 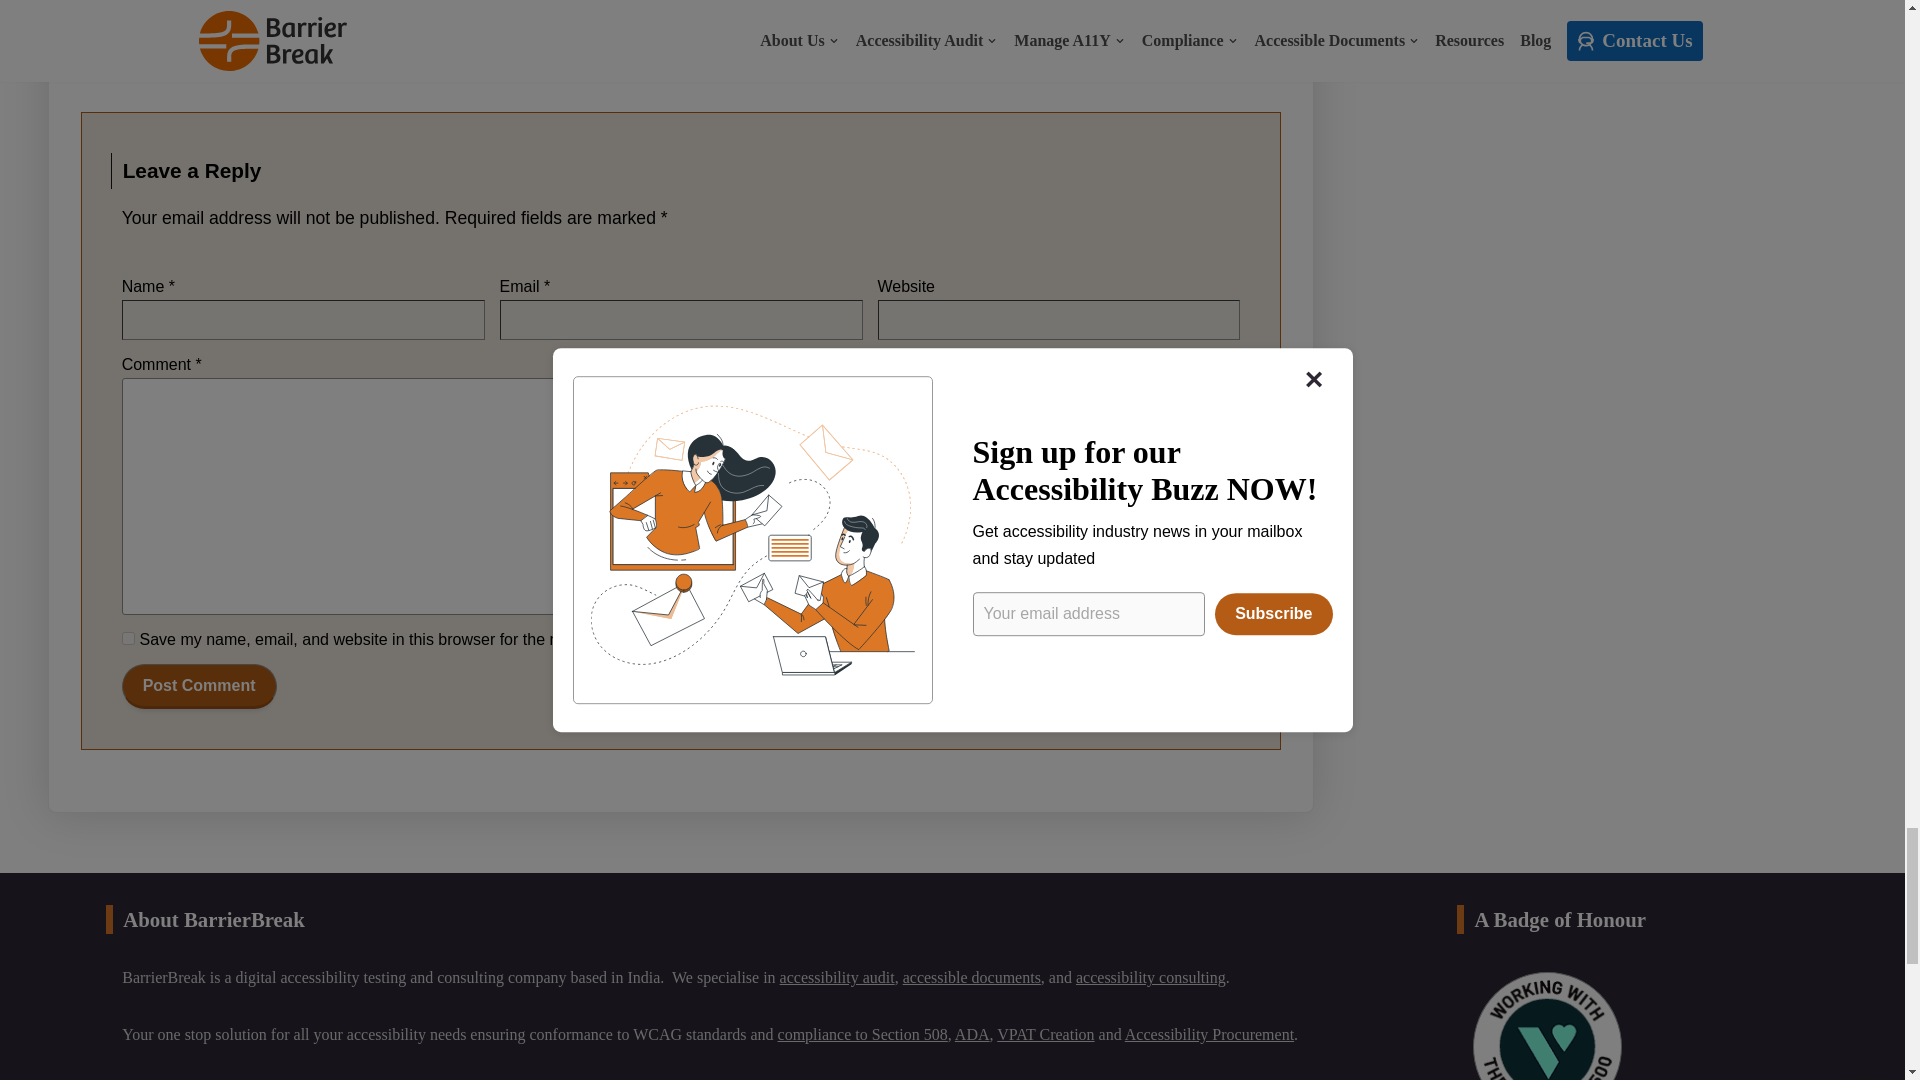 I want to click on iOS accessibility features, so click(x=242, y=25).